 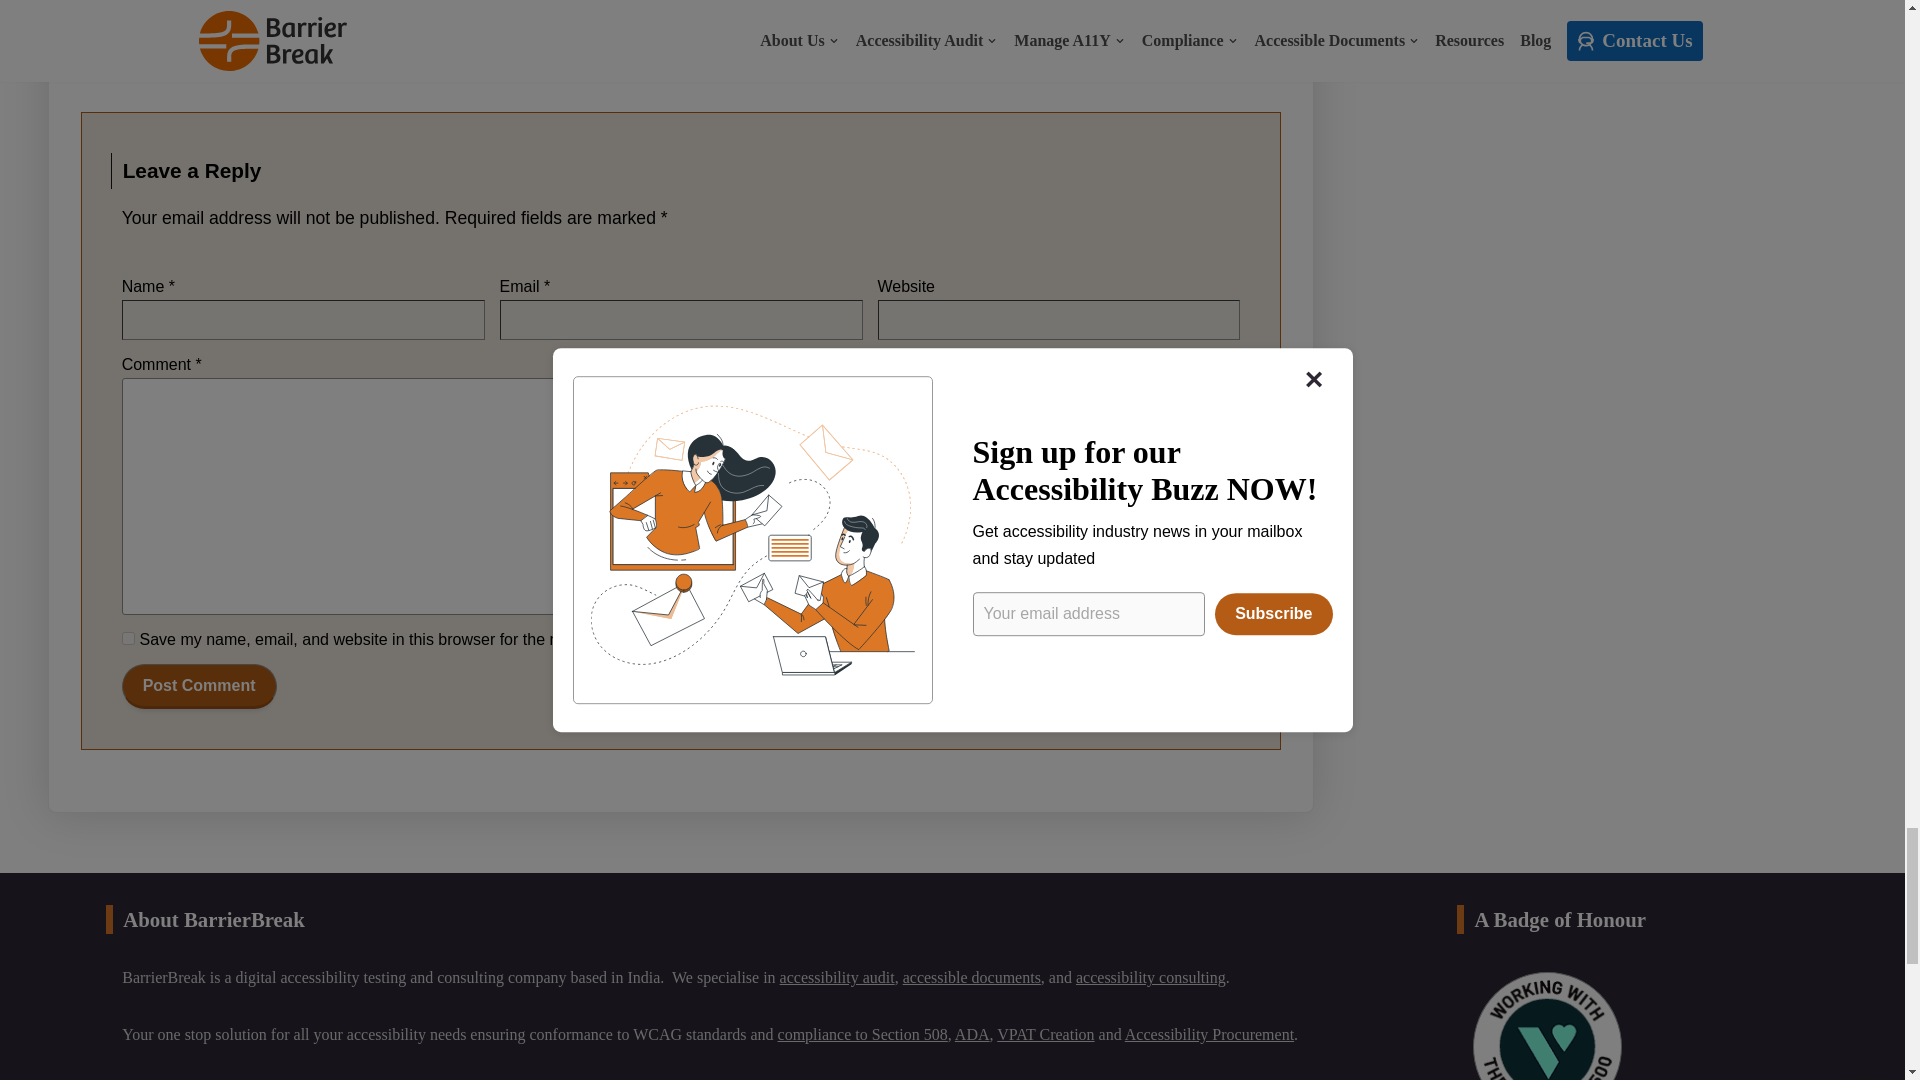 I want to click on iOS accessibility features, so click(x=242, y=25).